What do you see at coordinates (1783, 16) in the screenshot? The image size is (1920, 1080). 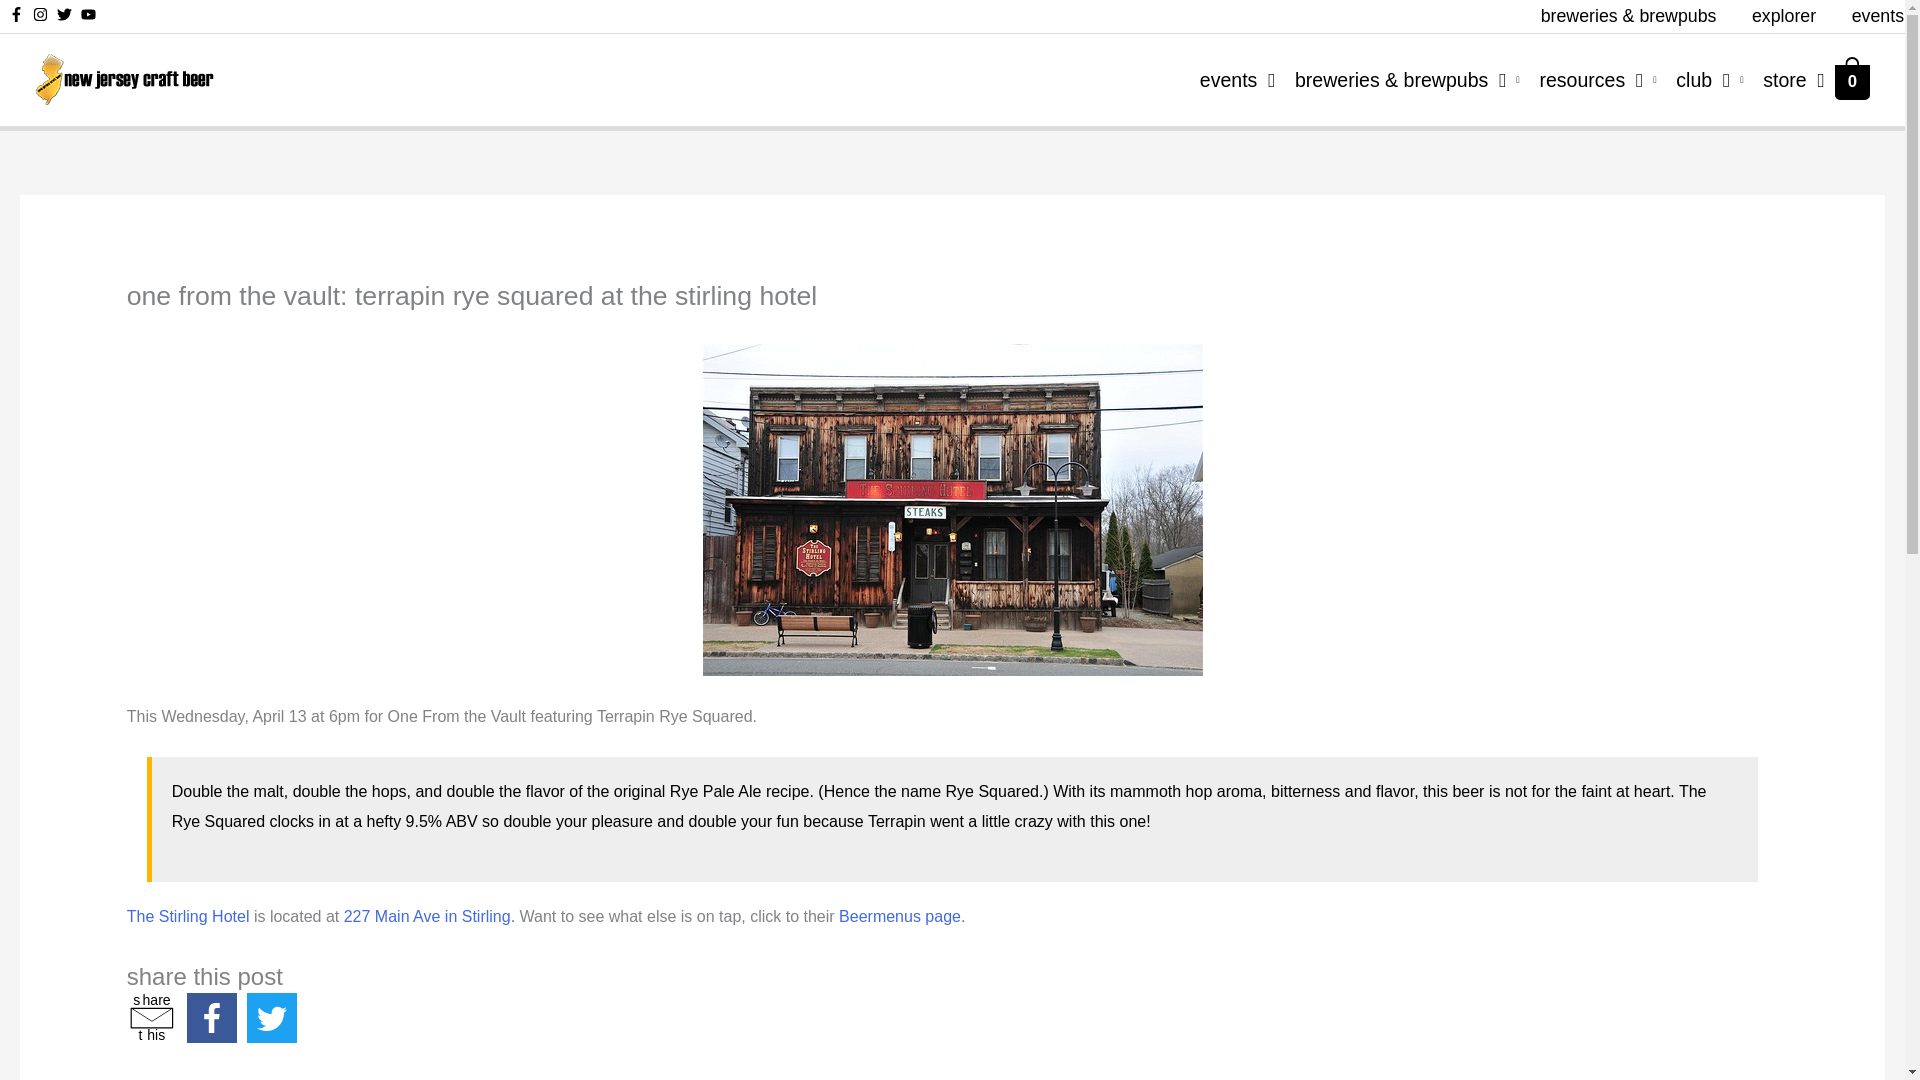 I see `NJCB Membership Club` at bounding box center [1783, 16].